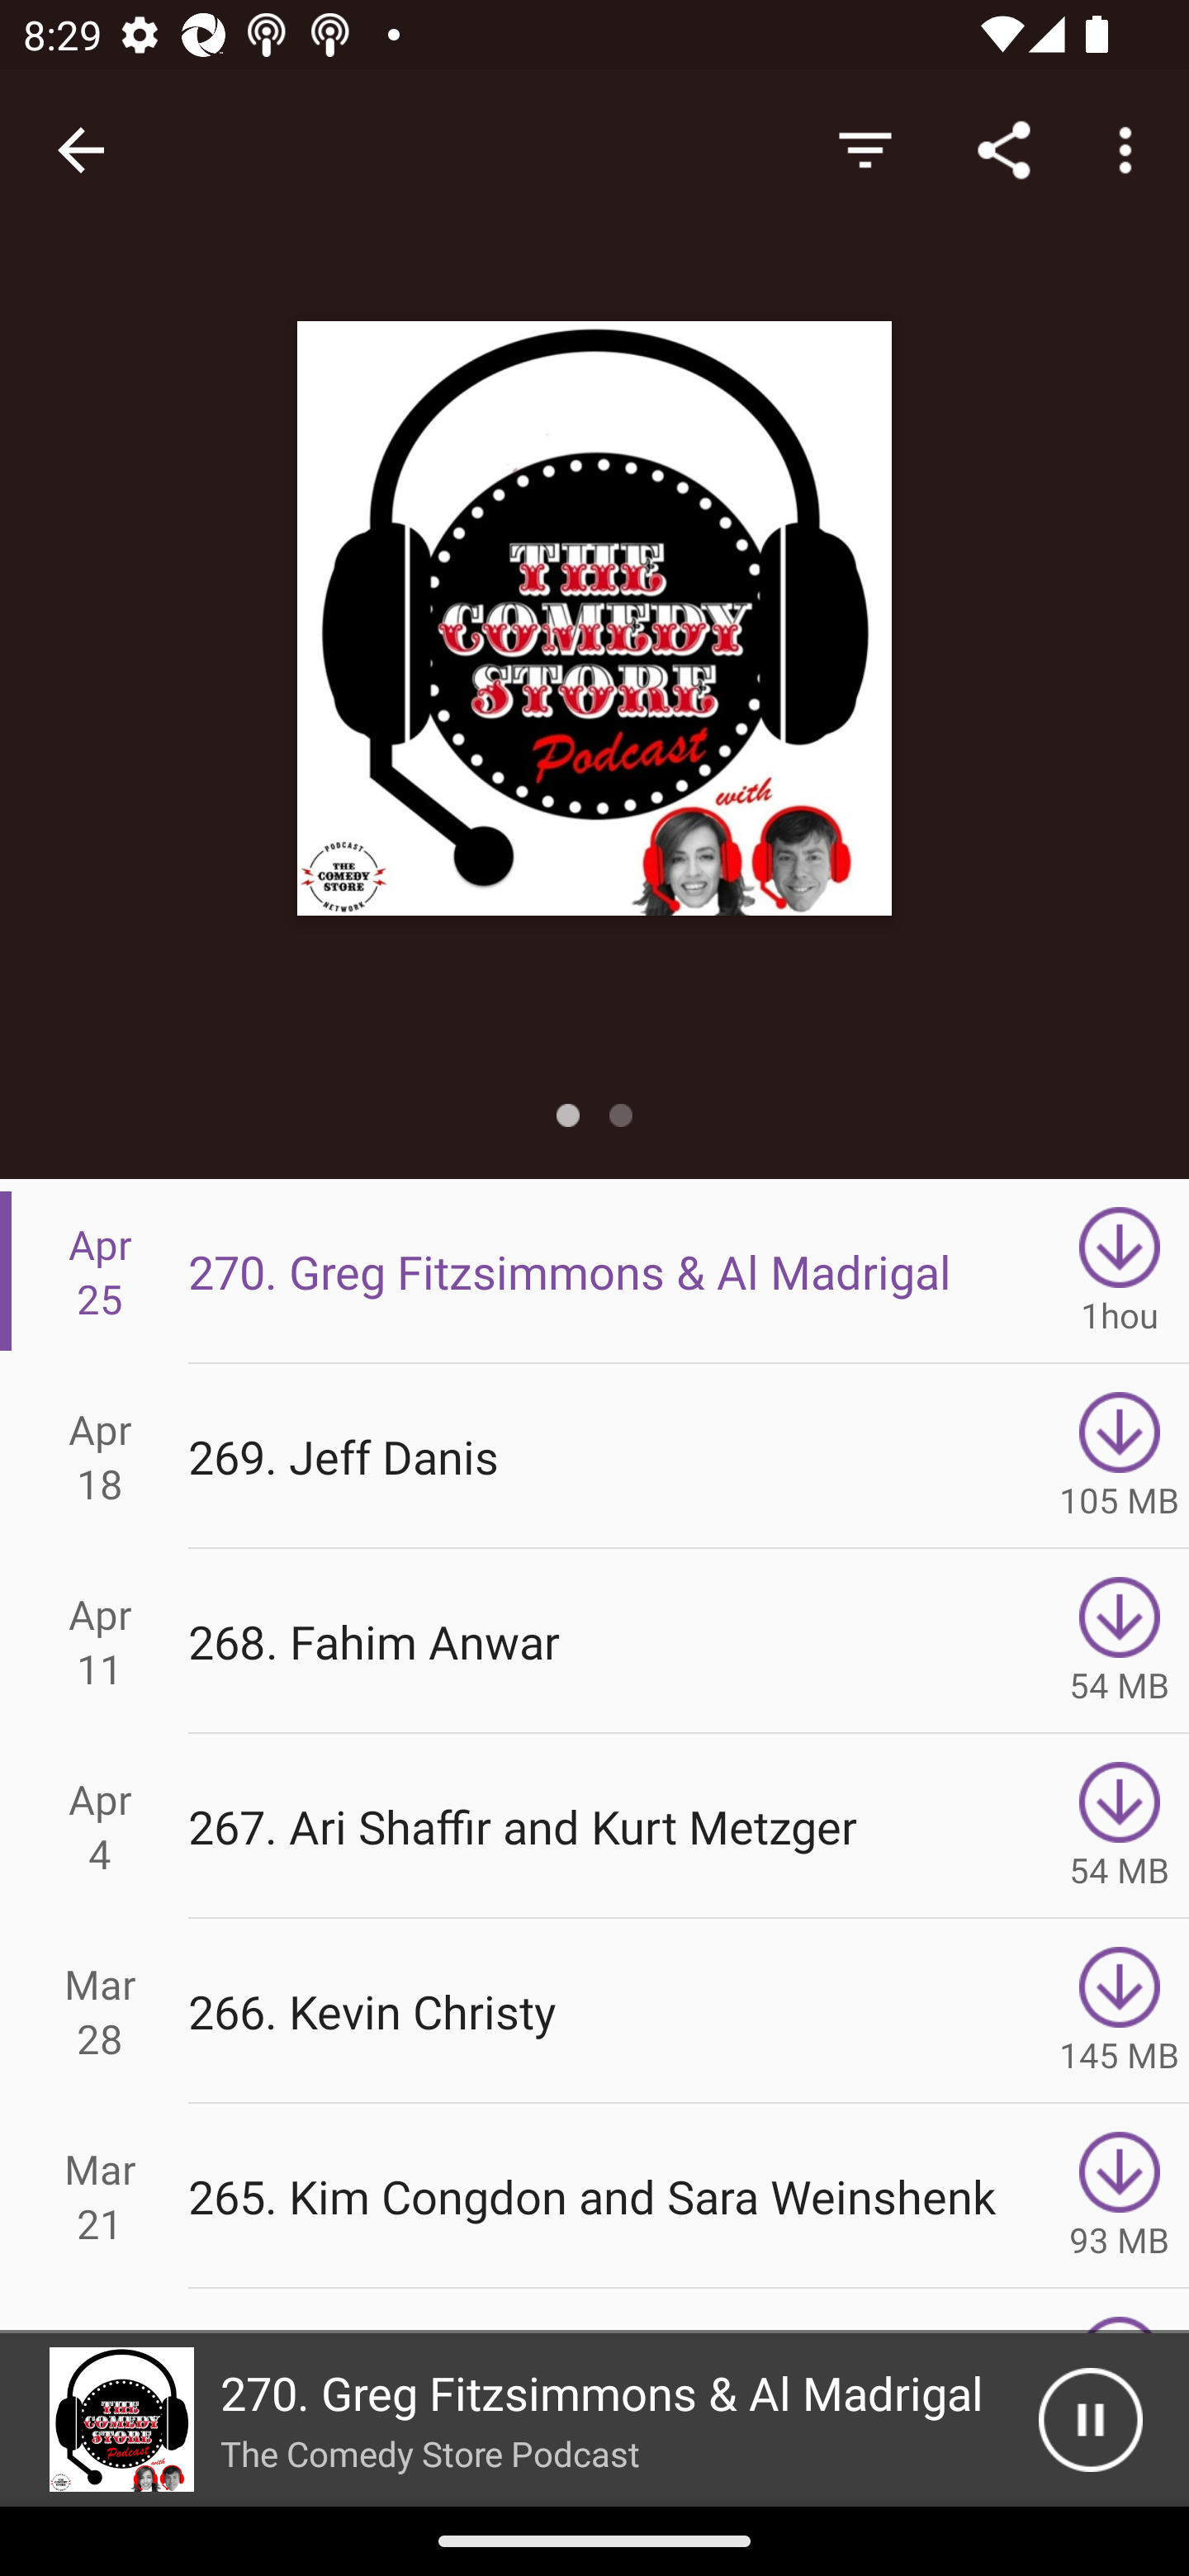  Describe the element at coordinates (1120, 1455) in the screenshot. I see `Download 105 MB` at that location.